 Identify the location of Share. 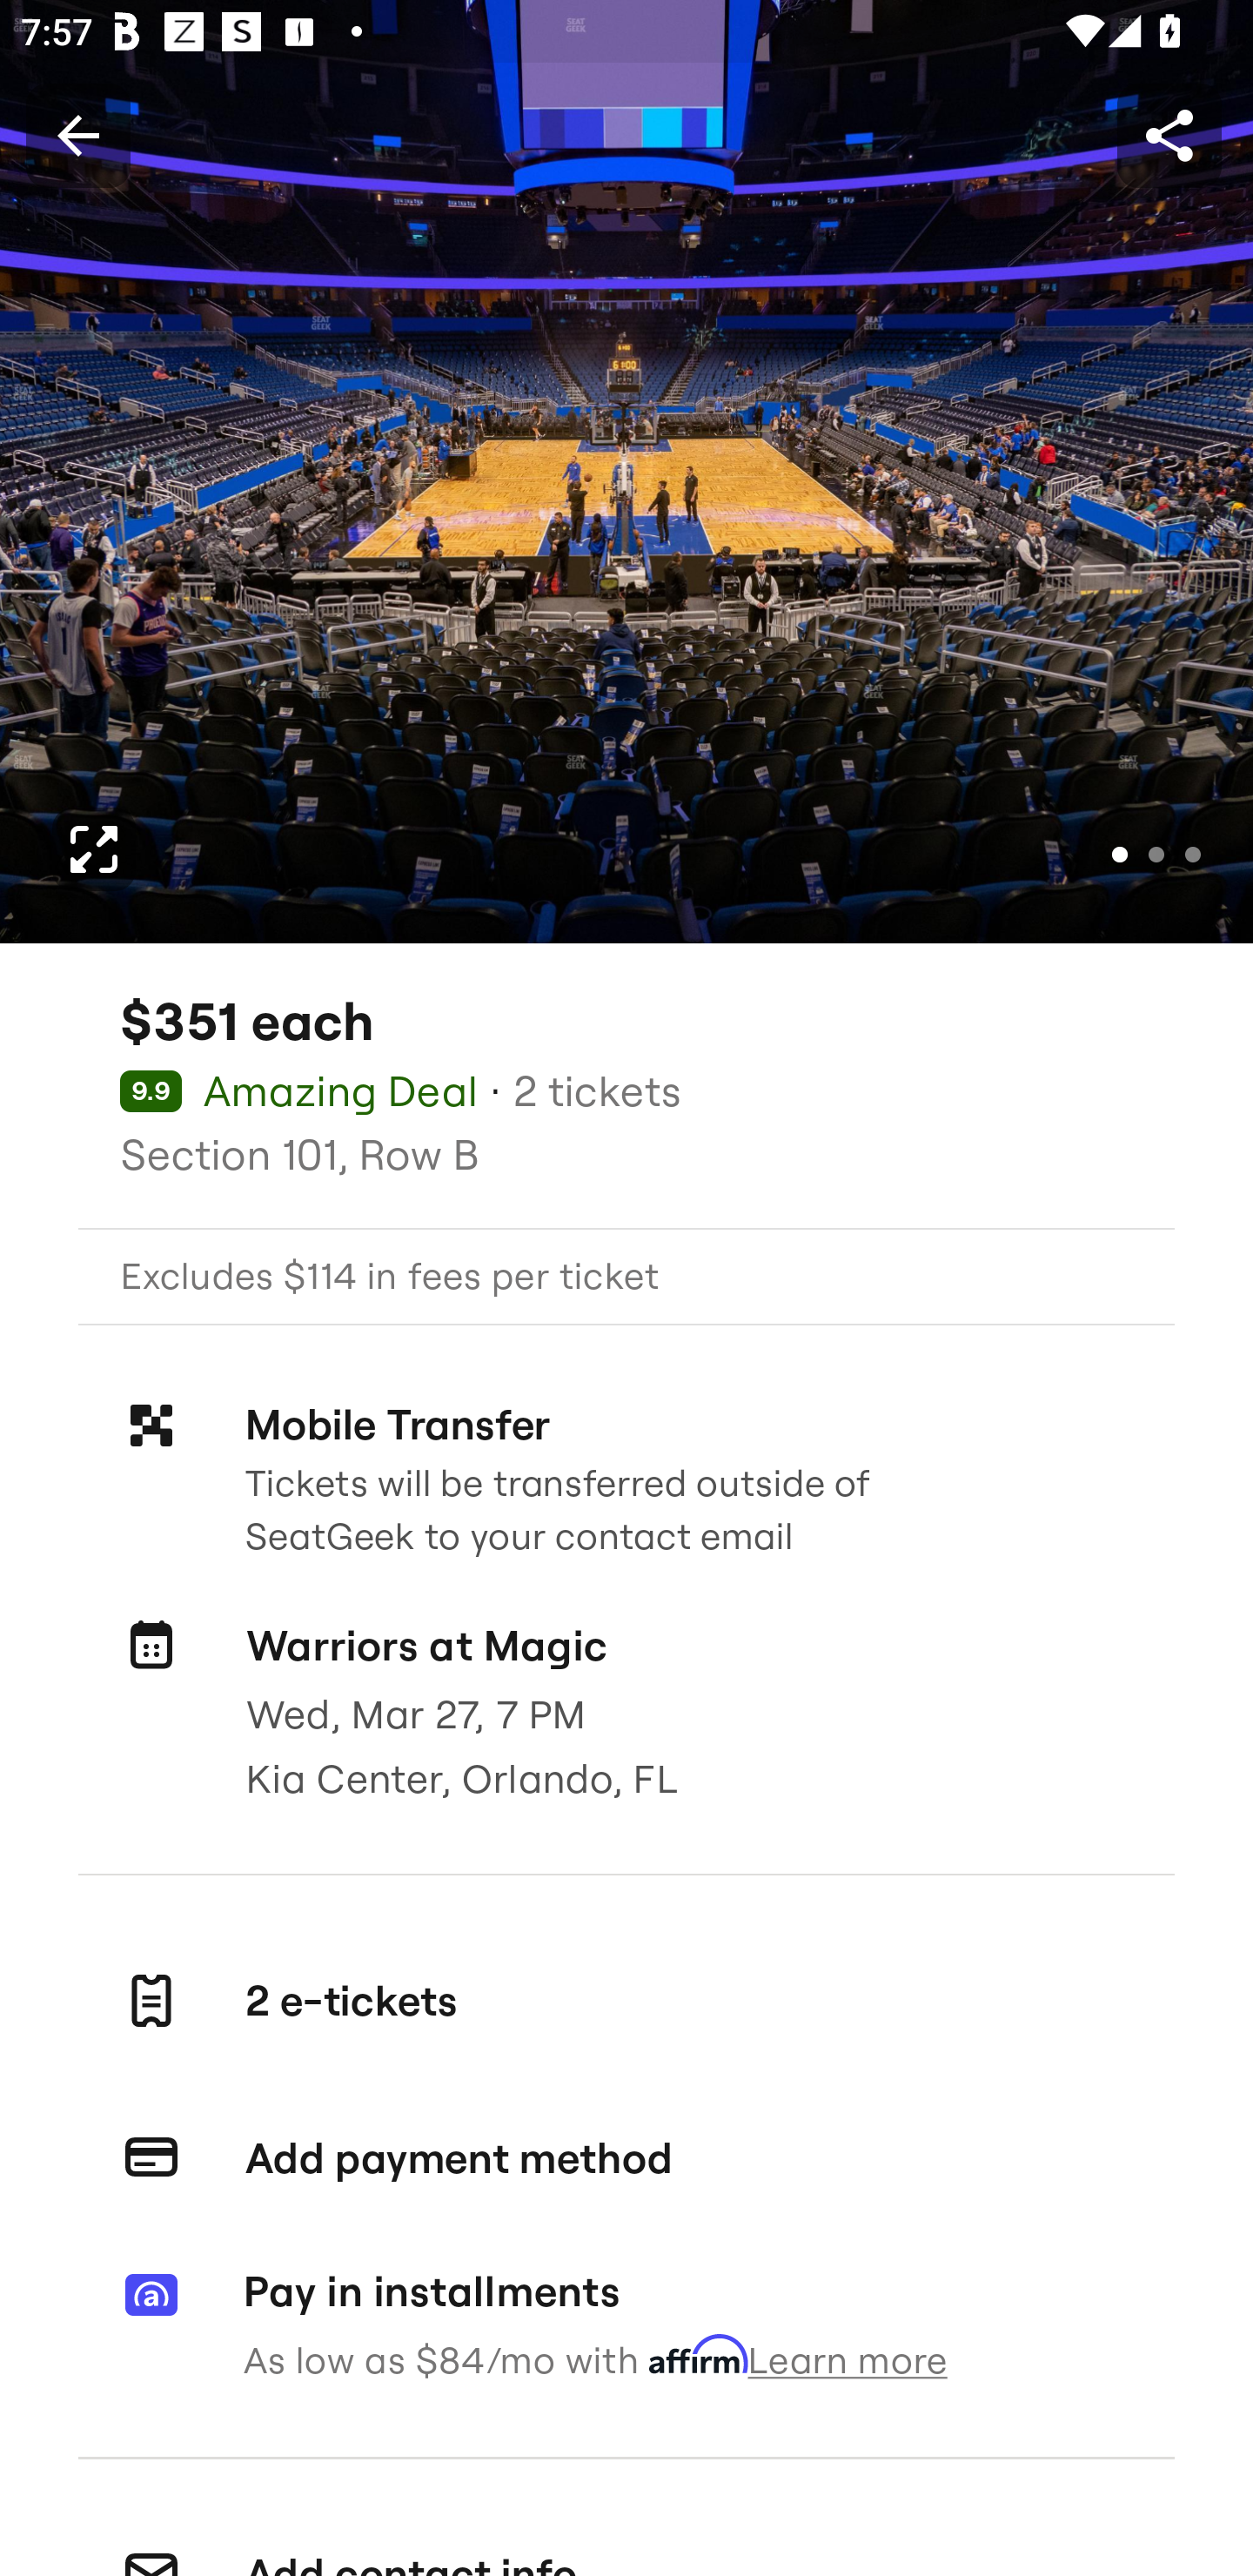
(1169, 134).